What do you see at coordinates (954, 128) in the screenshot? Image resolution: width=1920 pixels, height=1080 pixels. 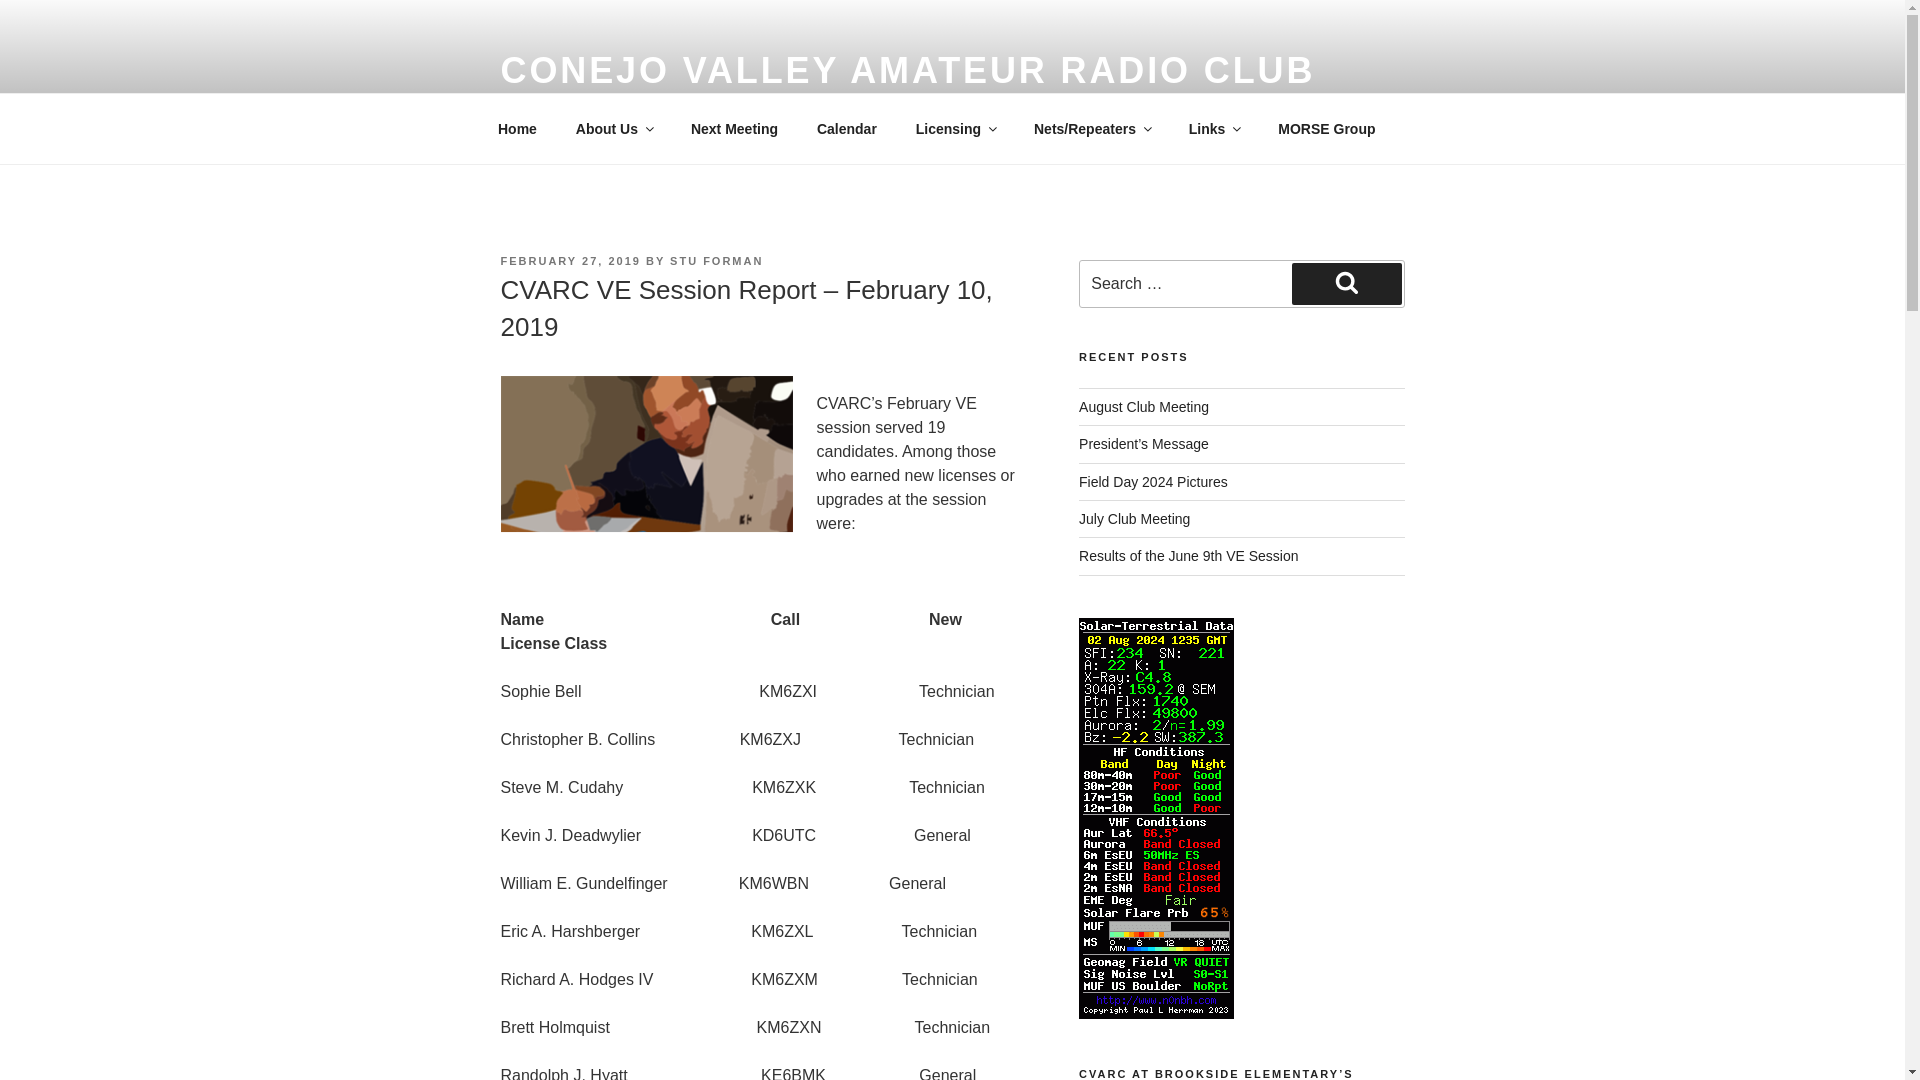 I see `Licensing` at bounding box center [954, 128].